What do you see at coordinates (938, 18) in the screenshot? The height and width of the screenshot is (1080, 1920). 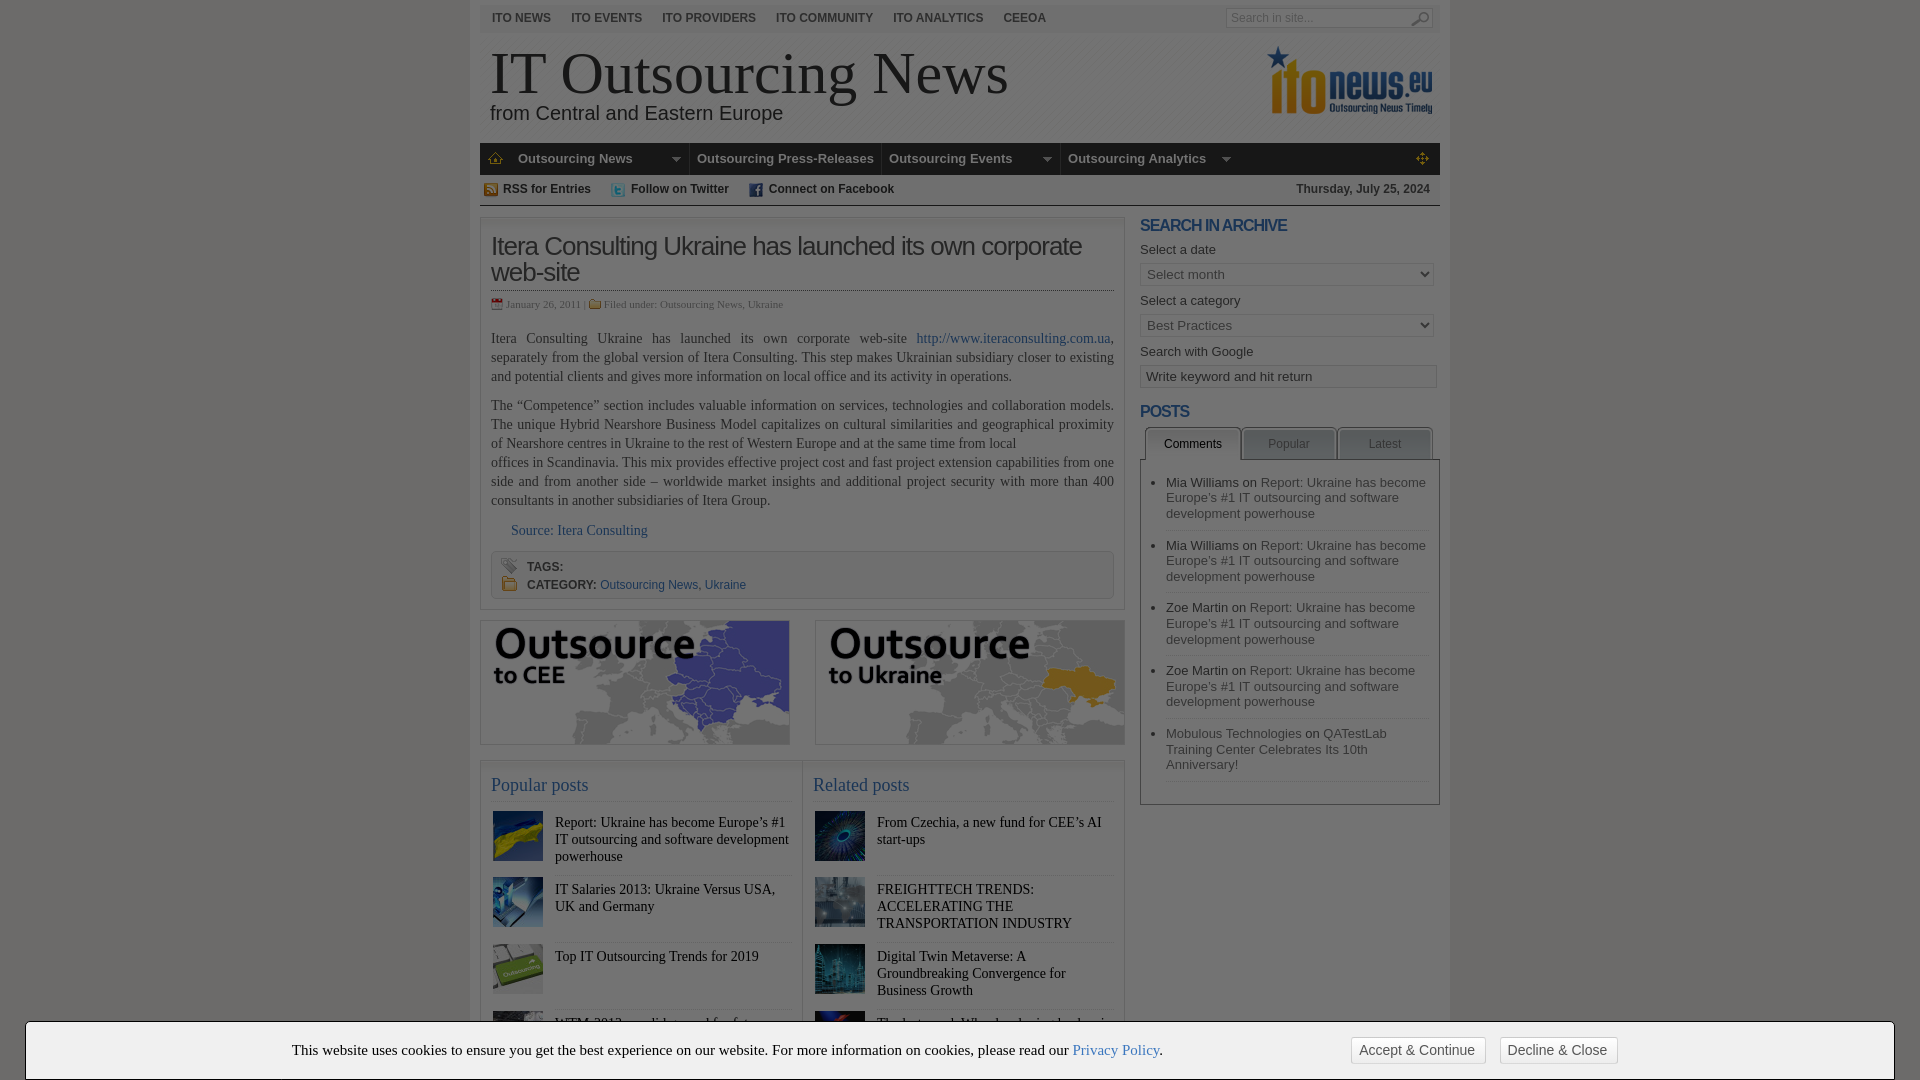 I see `Connect on Facebook` at bounding box center [938, 18].